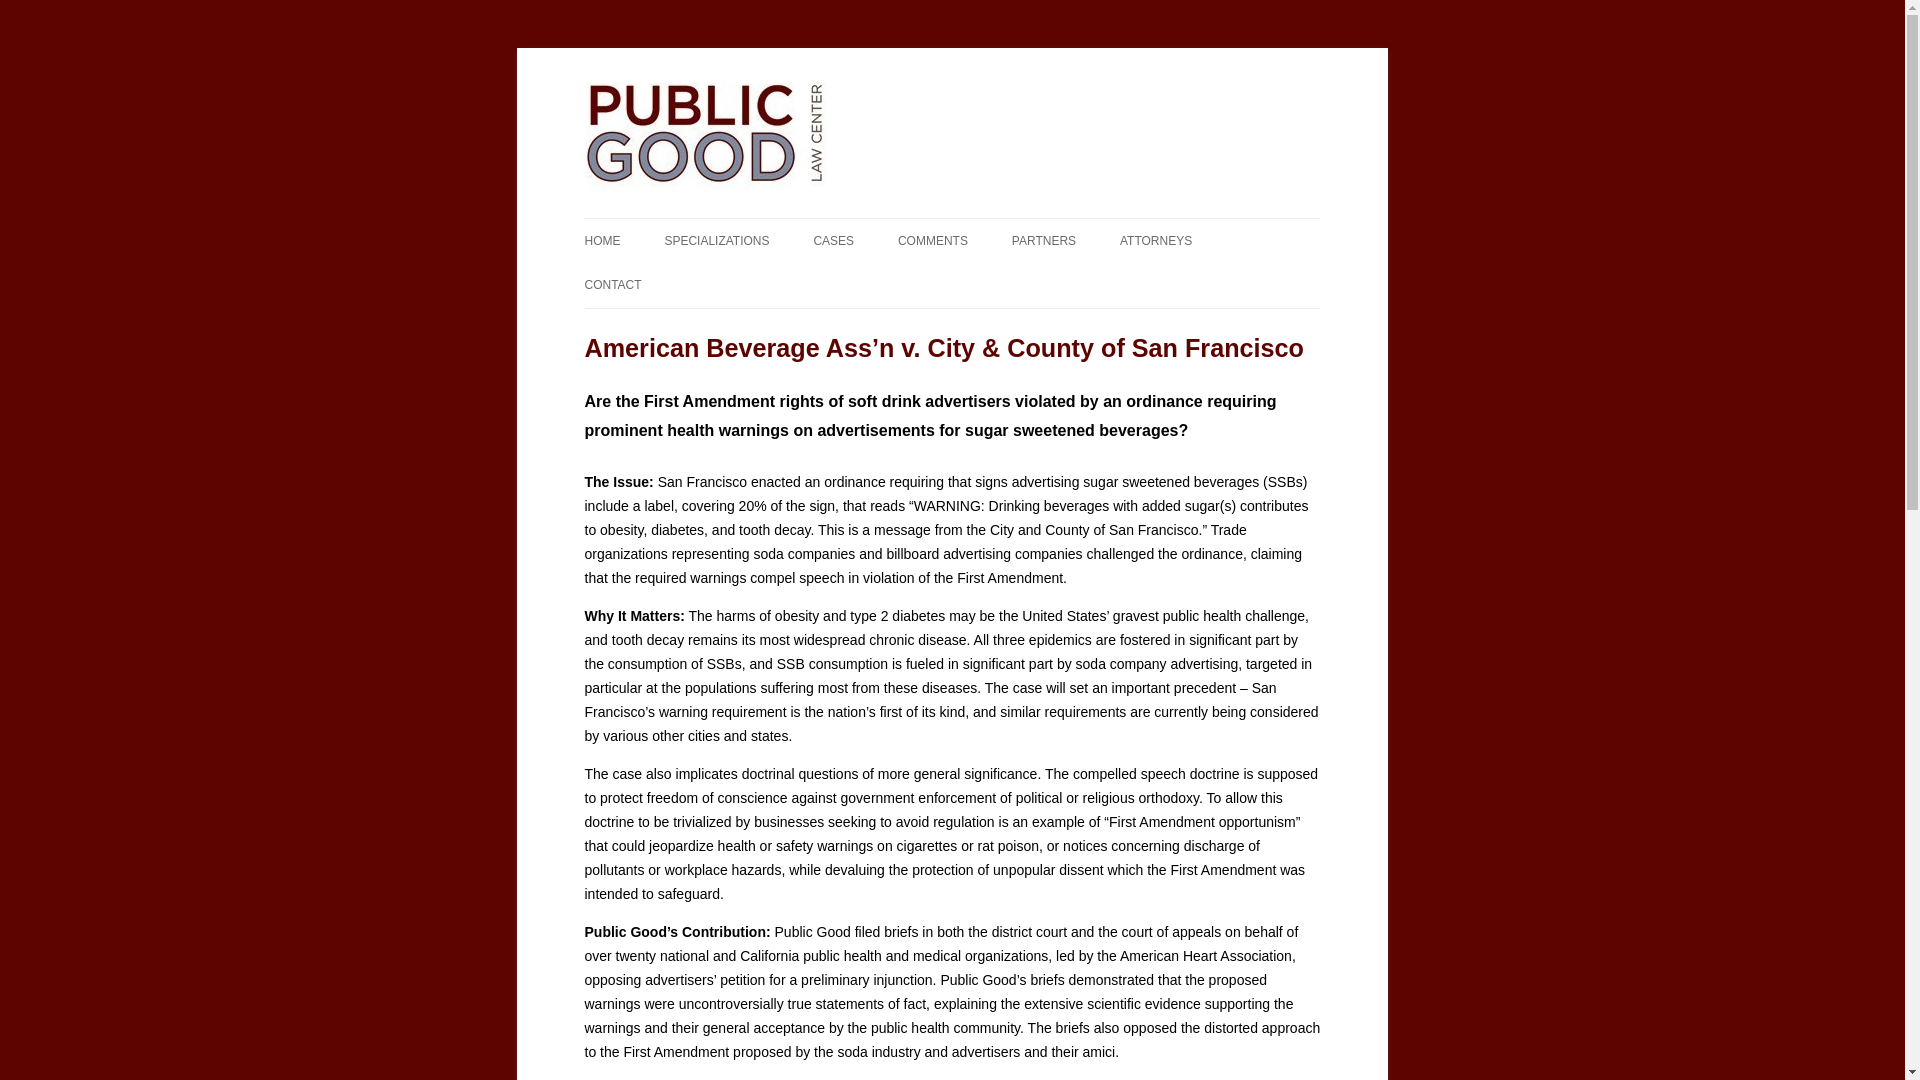 The width and height of the screenshot is (1920, 1080). Describe the element at coordinates (733, 82) in the screenshot. I see `Public Good Law Center` at that location.